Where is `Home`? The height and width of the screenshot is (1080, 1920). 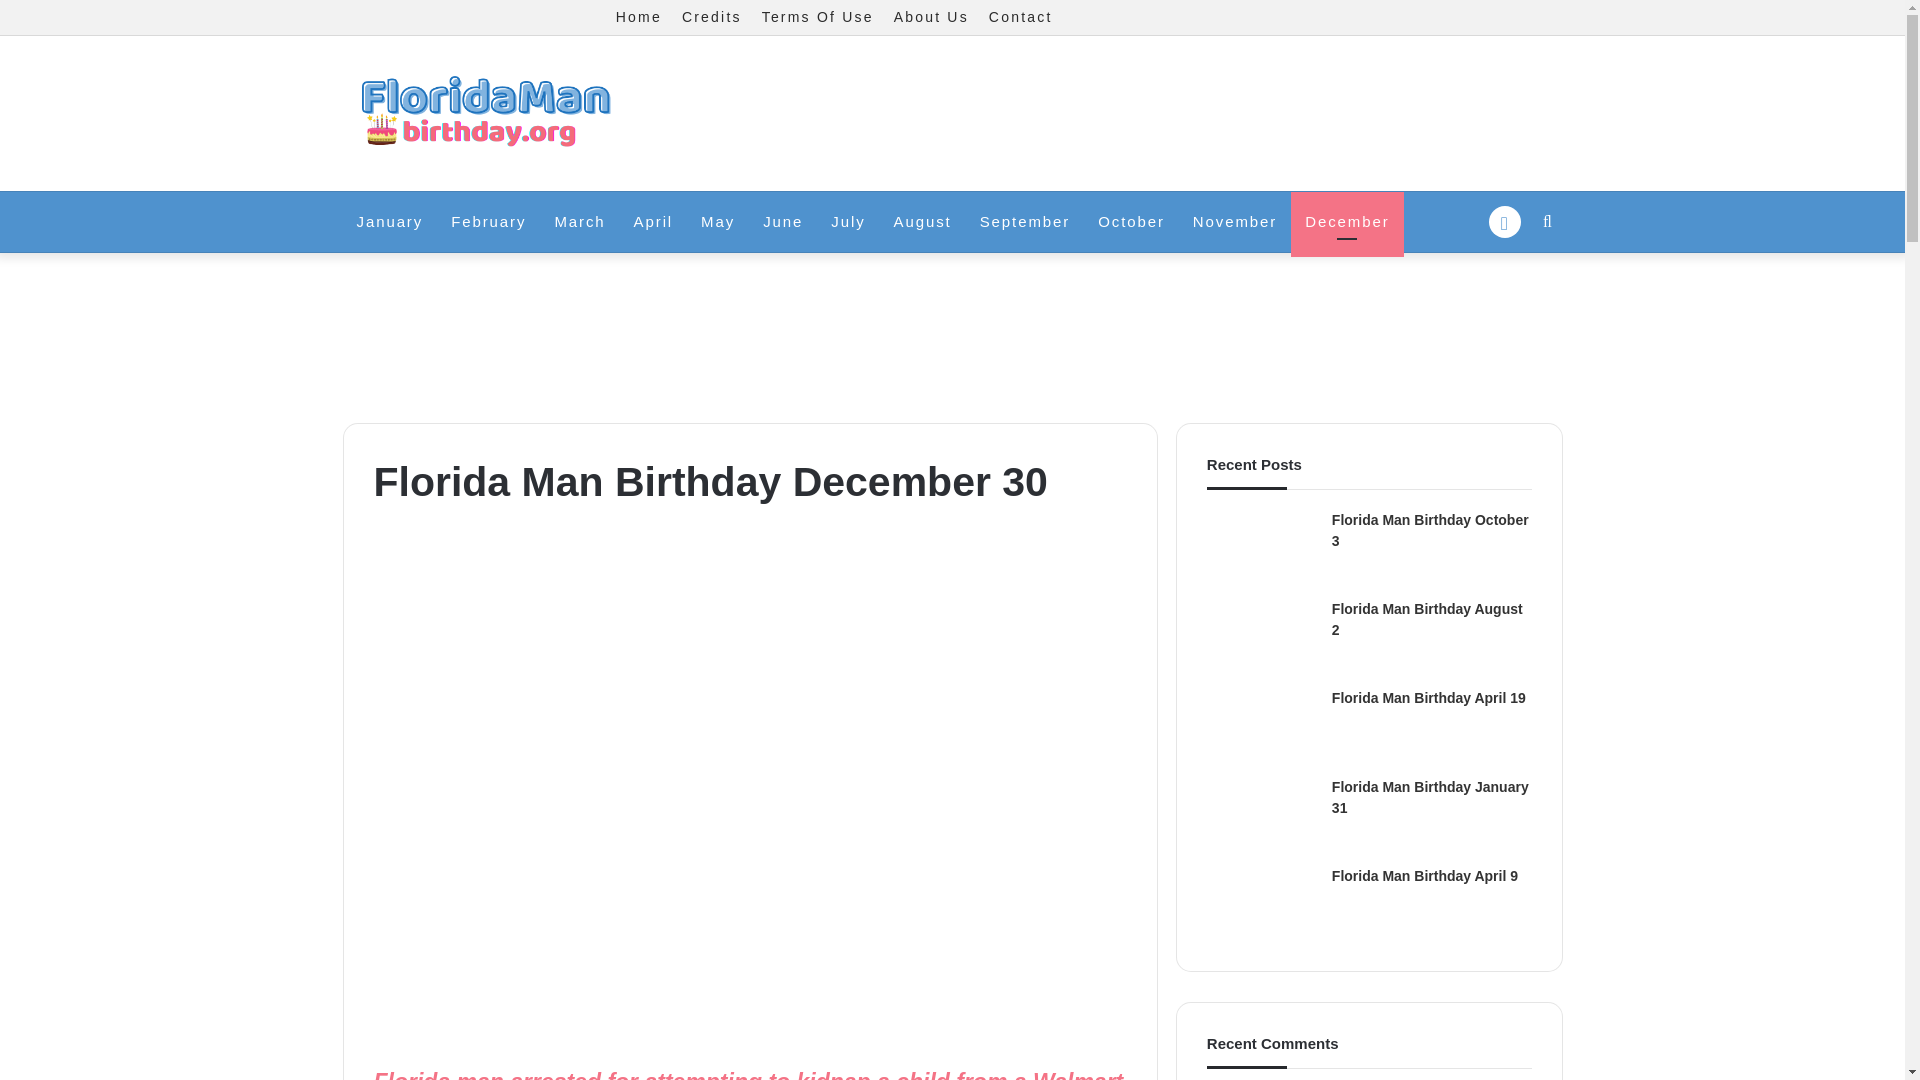
Home is located at coordinates (639, 17).